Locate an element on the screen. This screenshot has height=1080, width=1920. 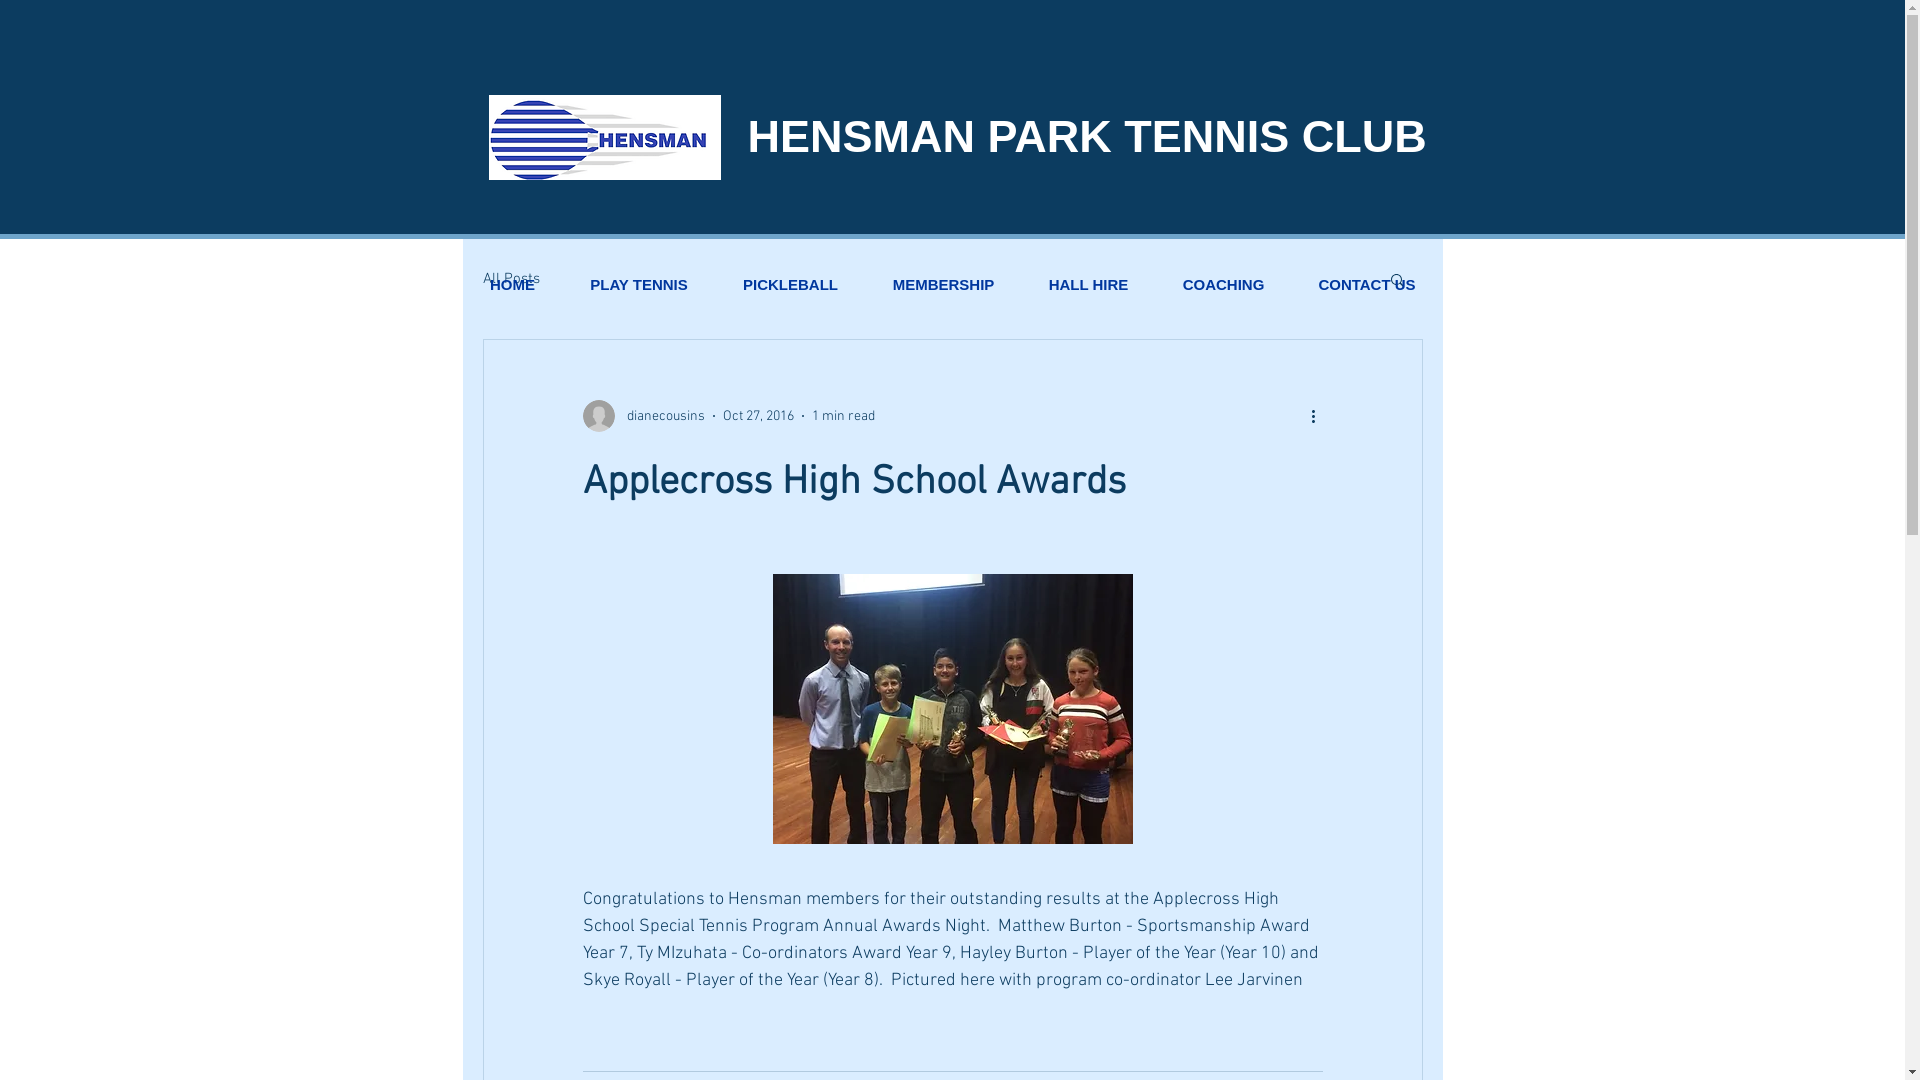
HALL HIRE is located at coordinates (1089, 285).